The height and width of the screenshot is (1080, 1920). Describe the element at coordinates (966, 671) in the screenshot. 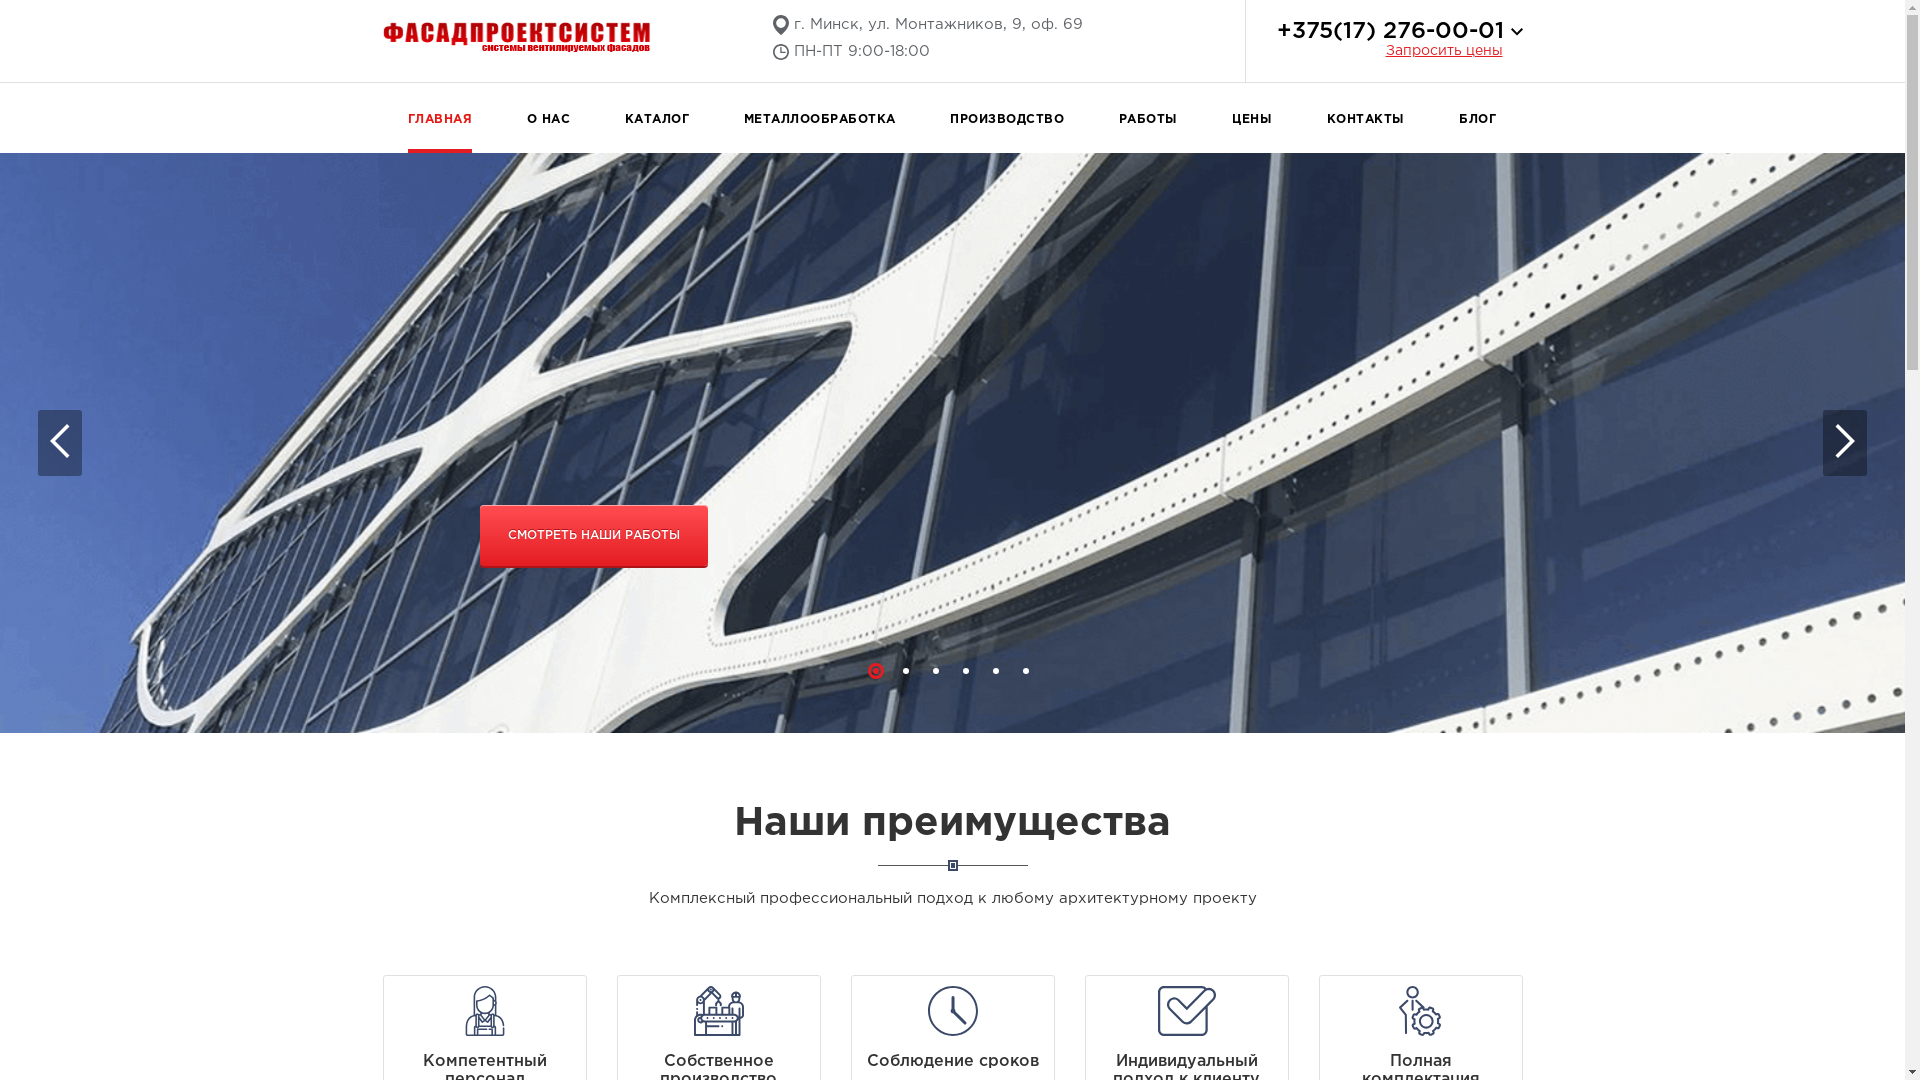

I see `4` at that location.